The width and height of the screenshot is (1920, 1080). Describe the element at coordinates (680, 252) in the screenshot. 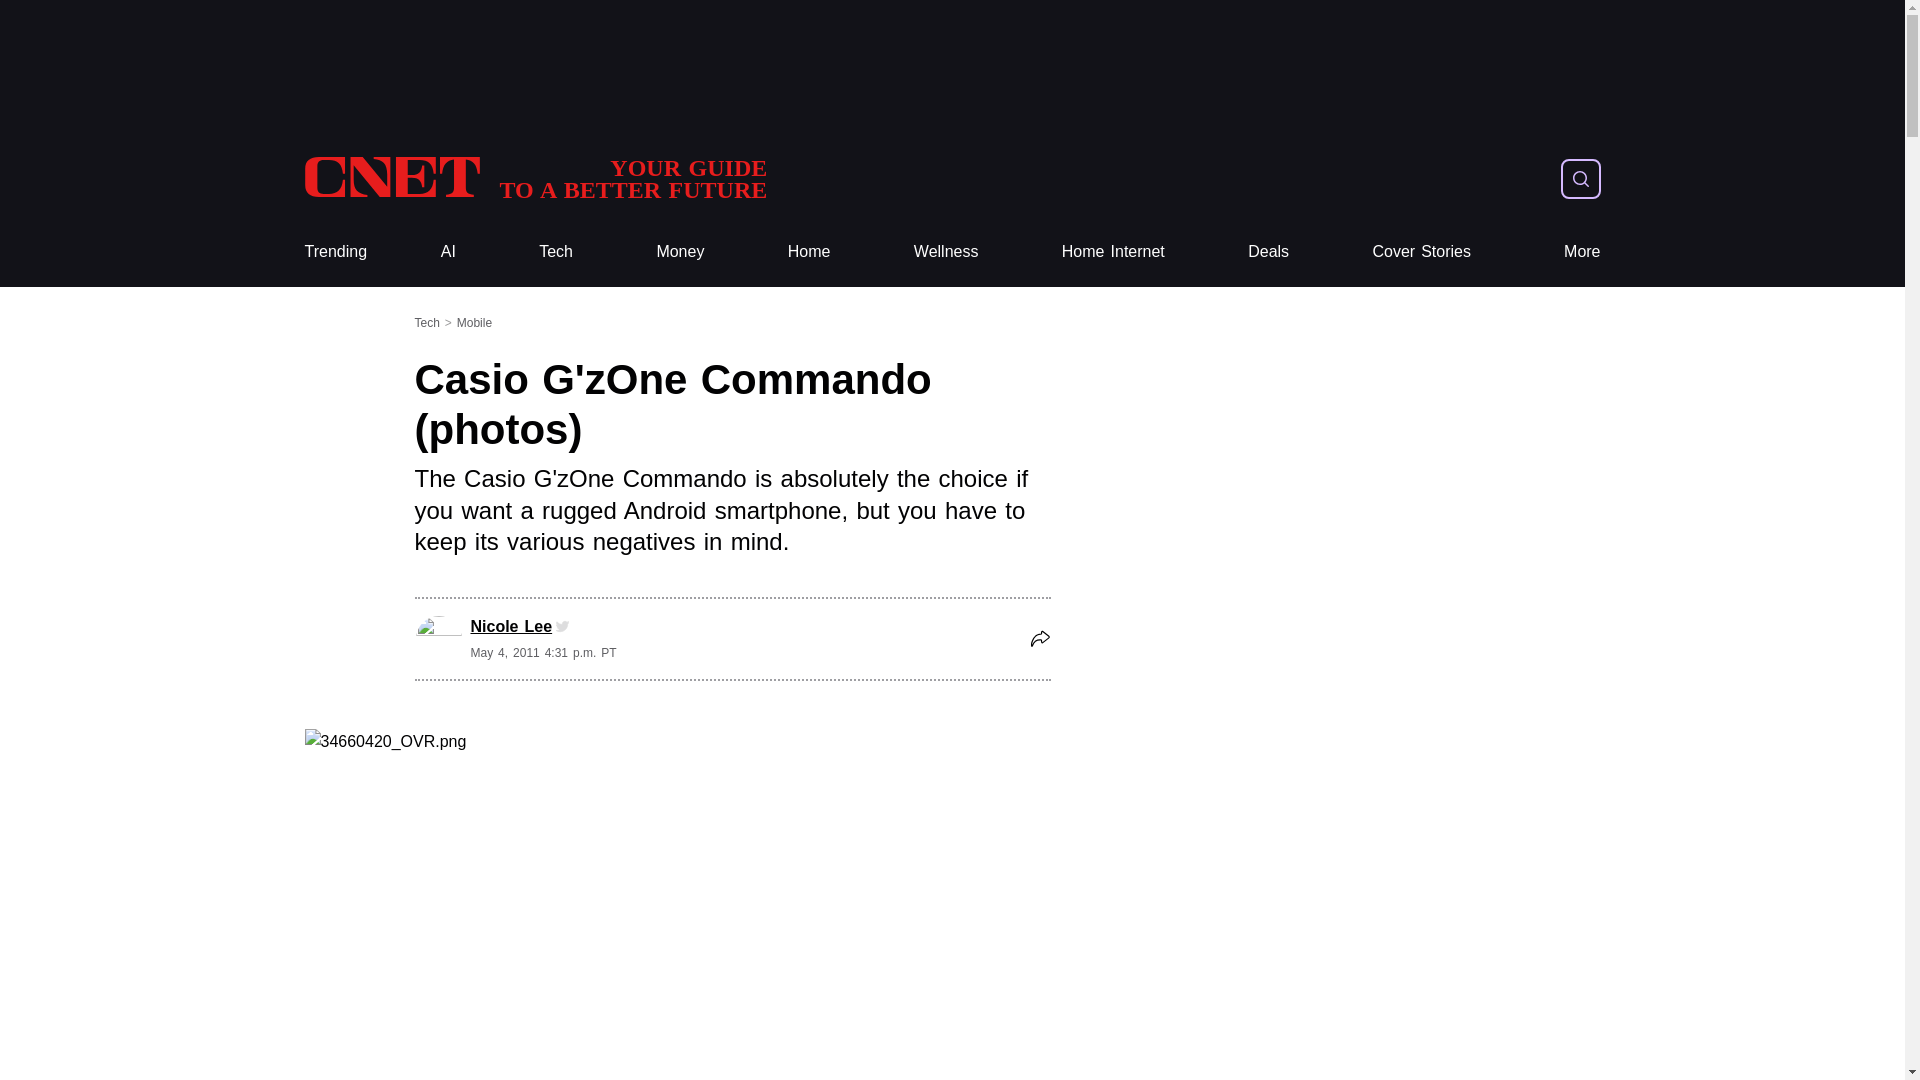

I see `Money` at that location.